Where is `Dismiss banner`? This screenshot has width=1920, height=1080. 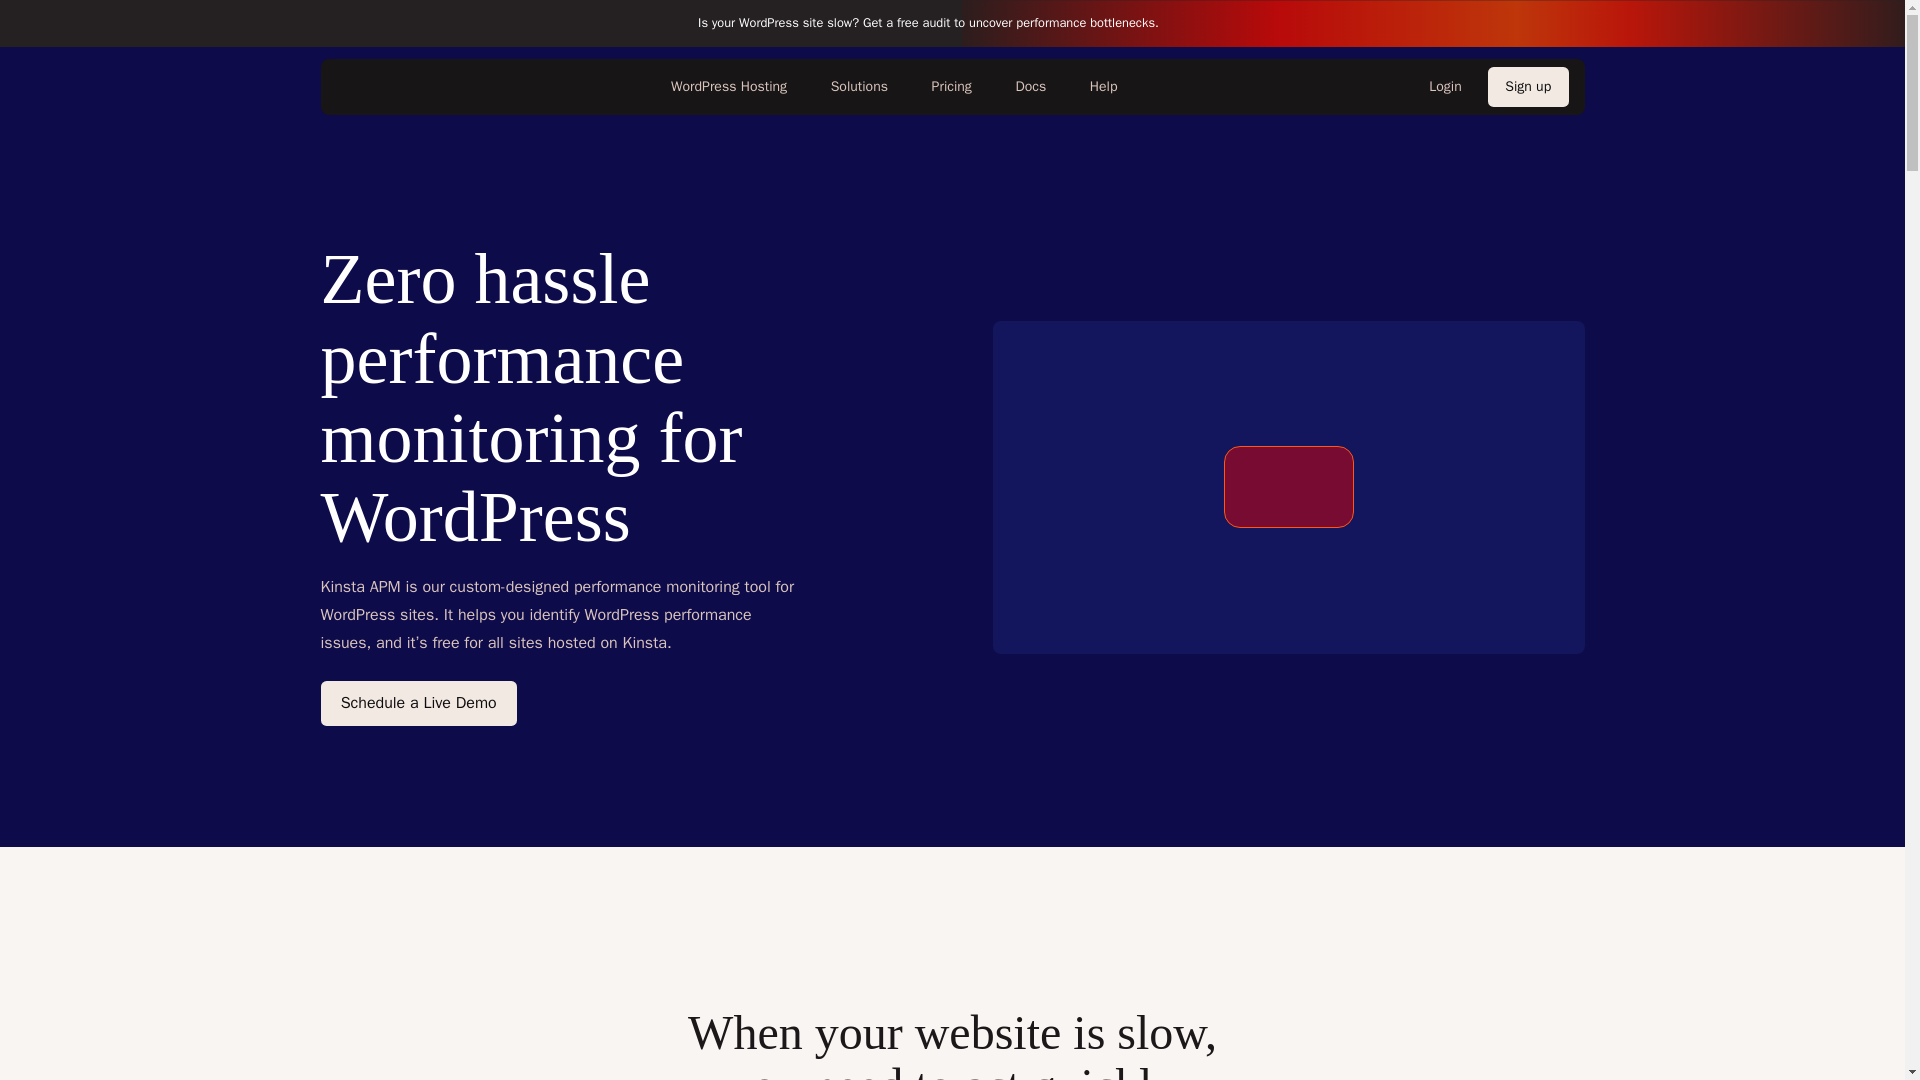
Dismiss banner is located at coordinates (1865, 24).